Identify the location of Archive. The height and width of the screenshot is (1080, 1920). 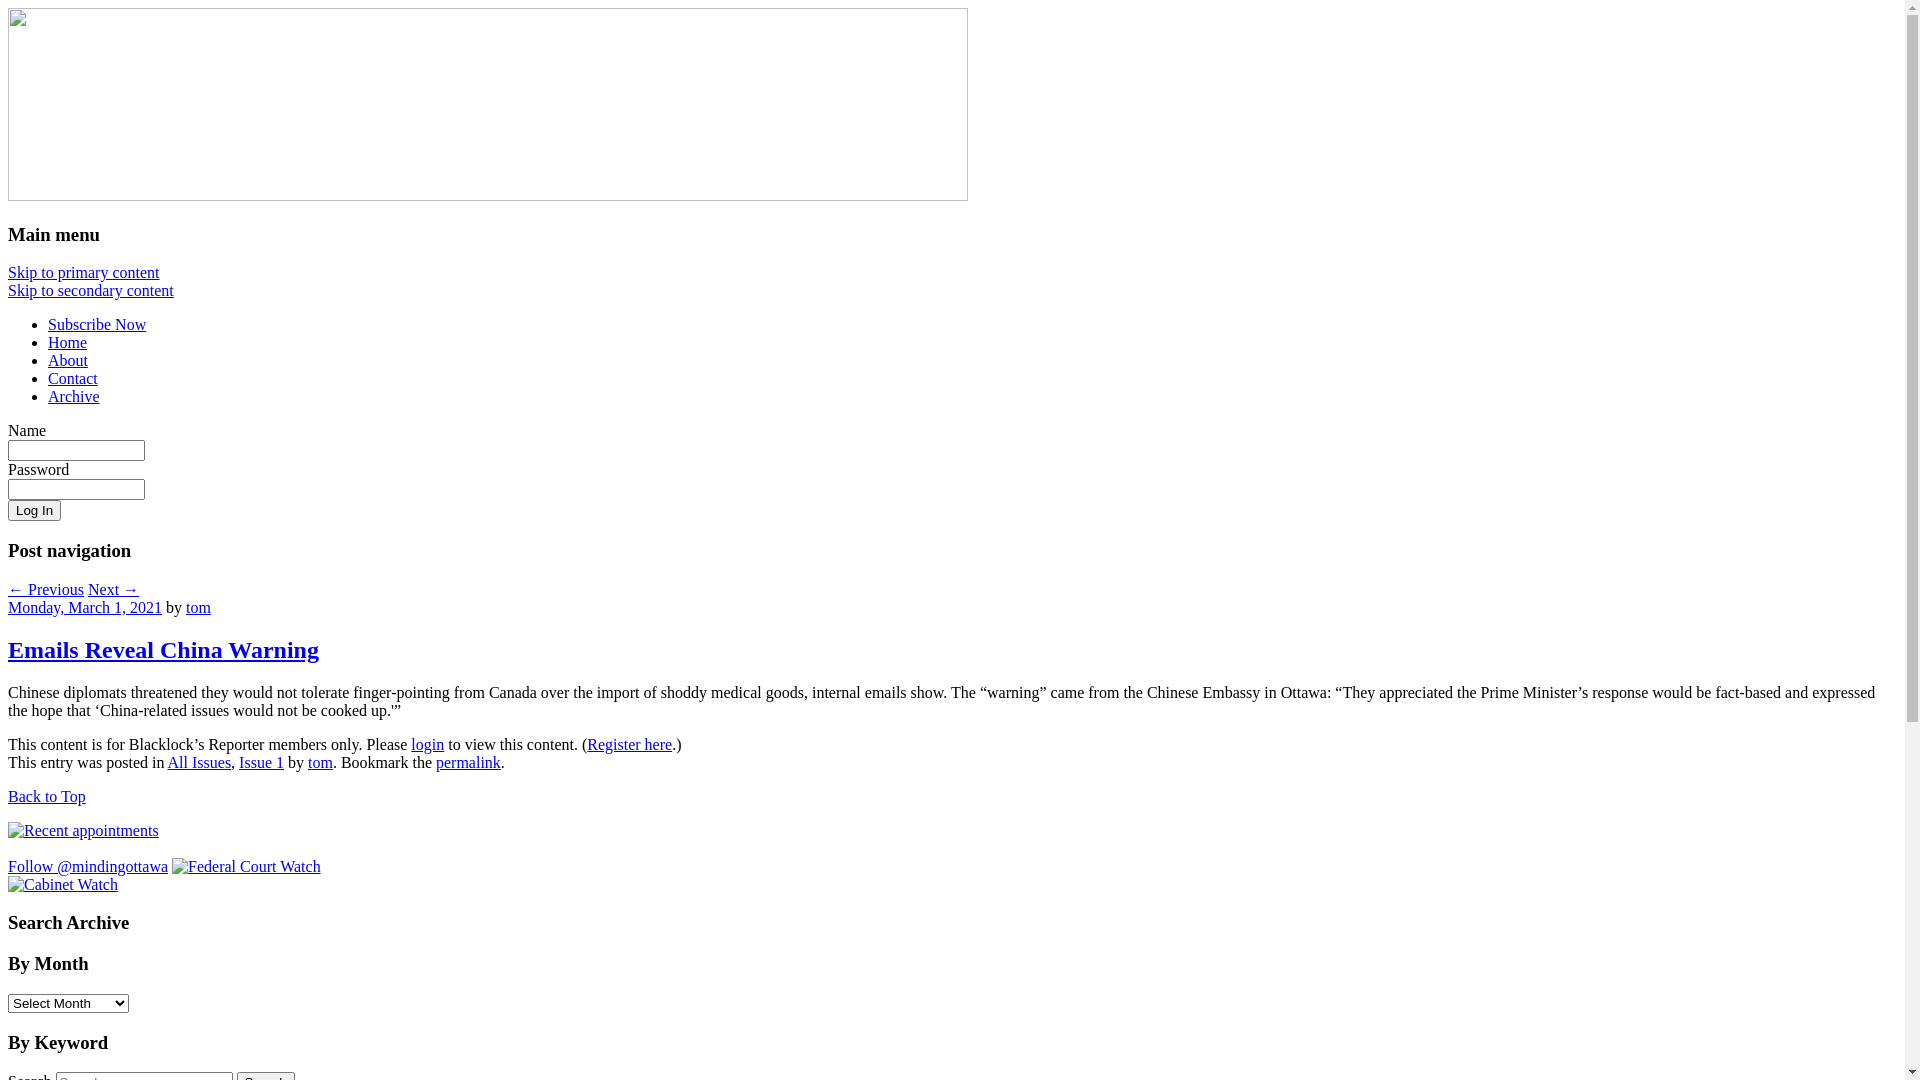
(74, 396).